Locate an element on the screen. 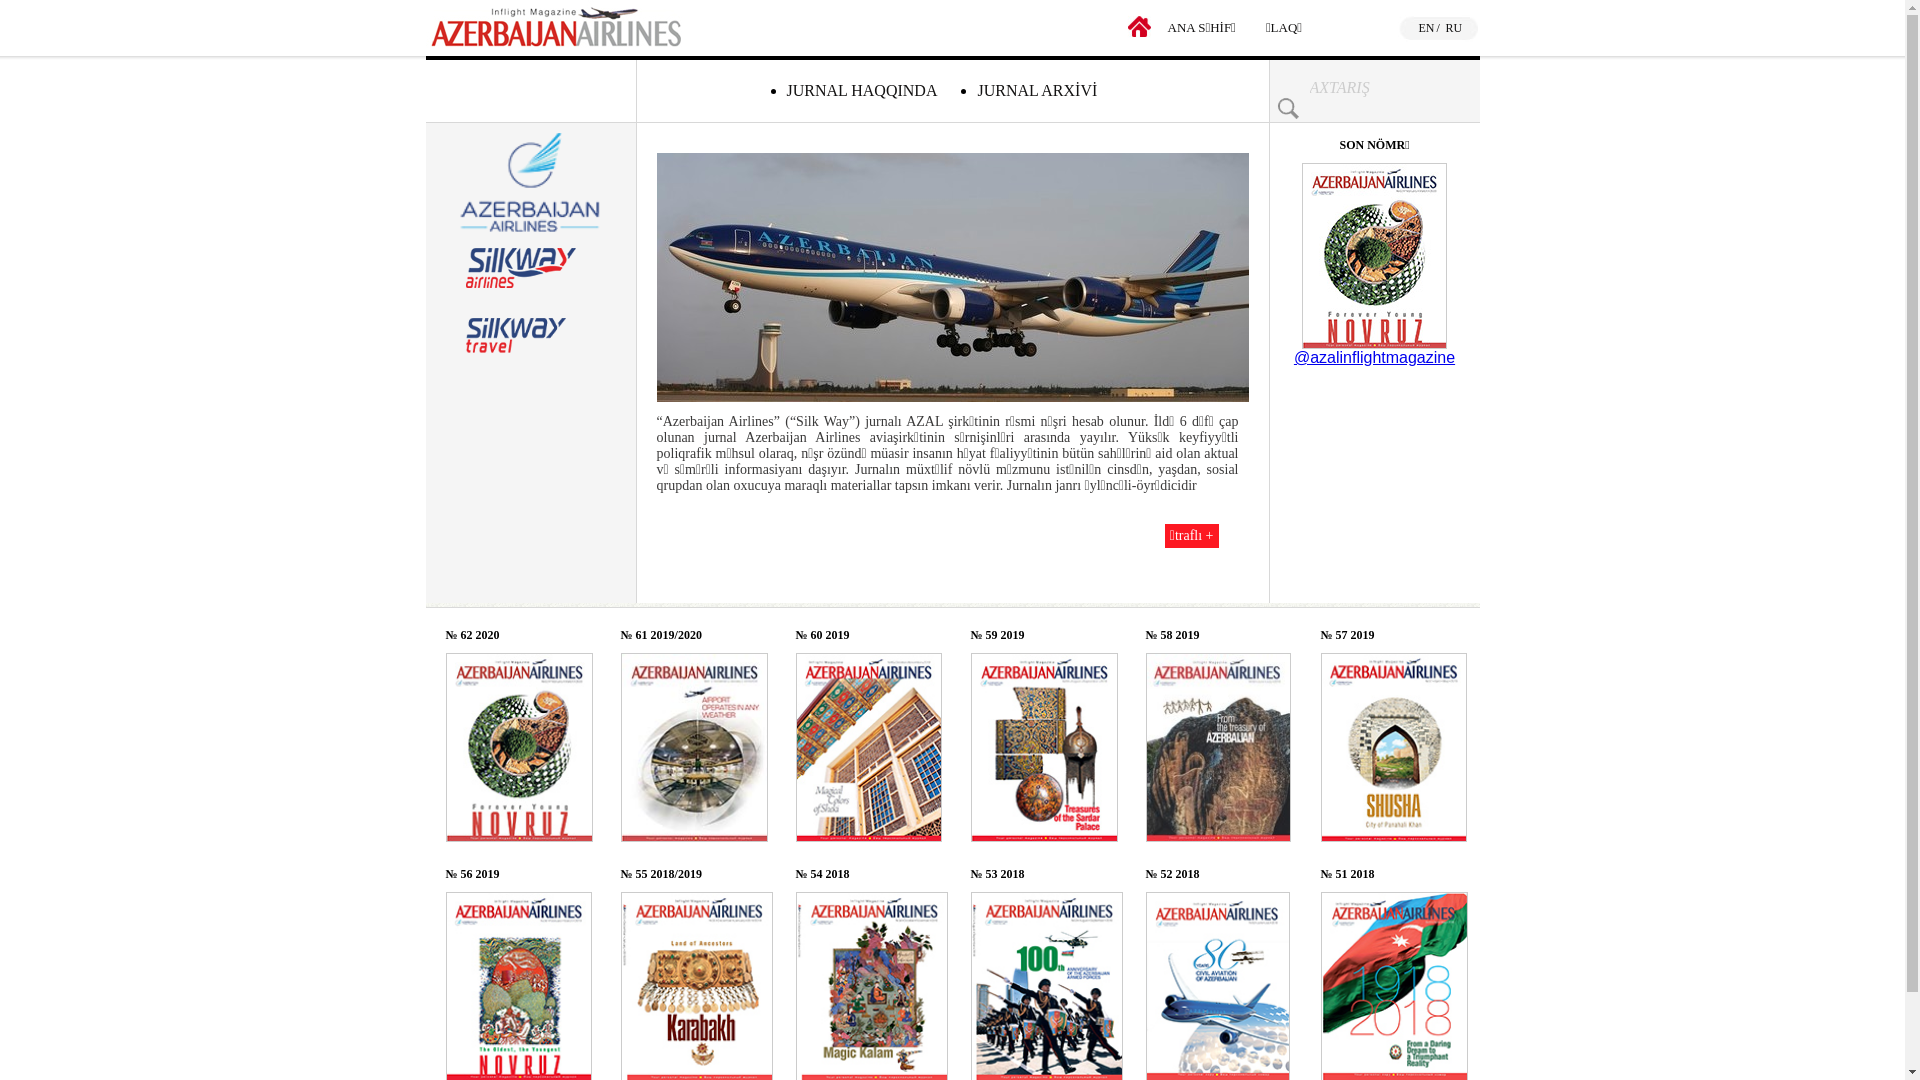  @azalinflightmagazine is located at coordinates (1374, 358).